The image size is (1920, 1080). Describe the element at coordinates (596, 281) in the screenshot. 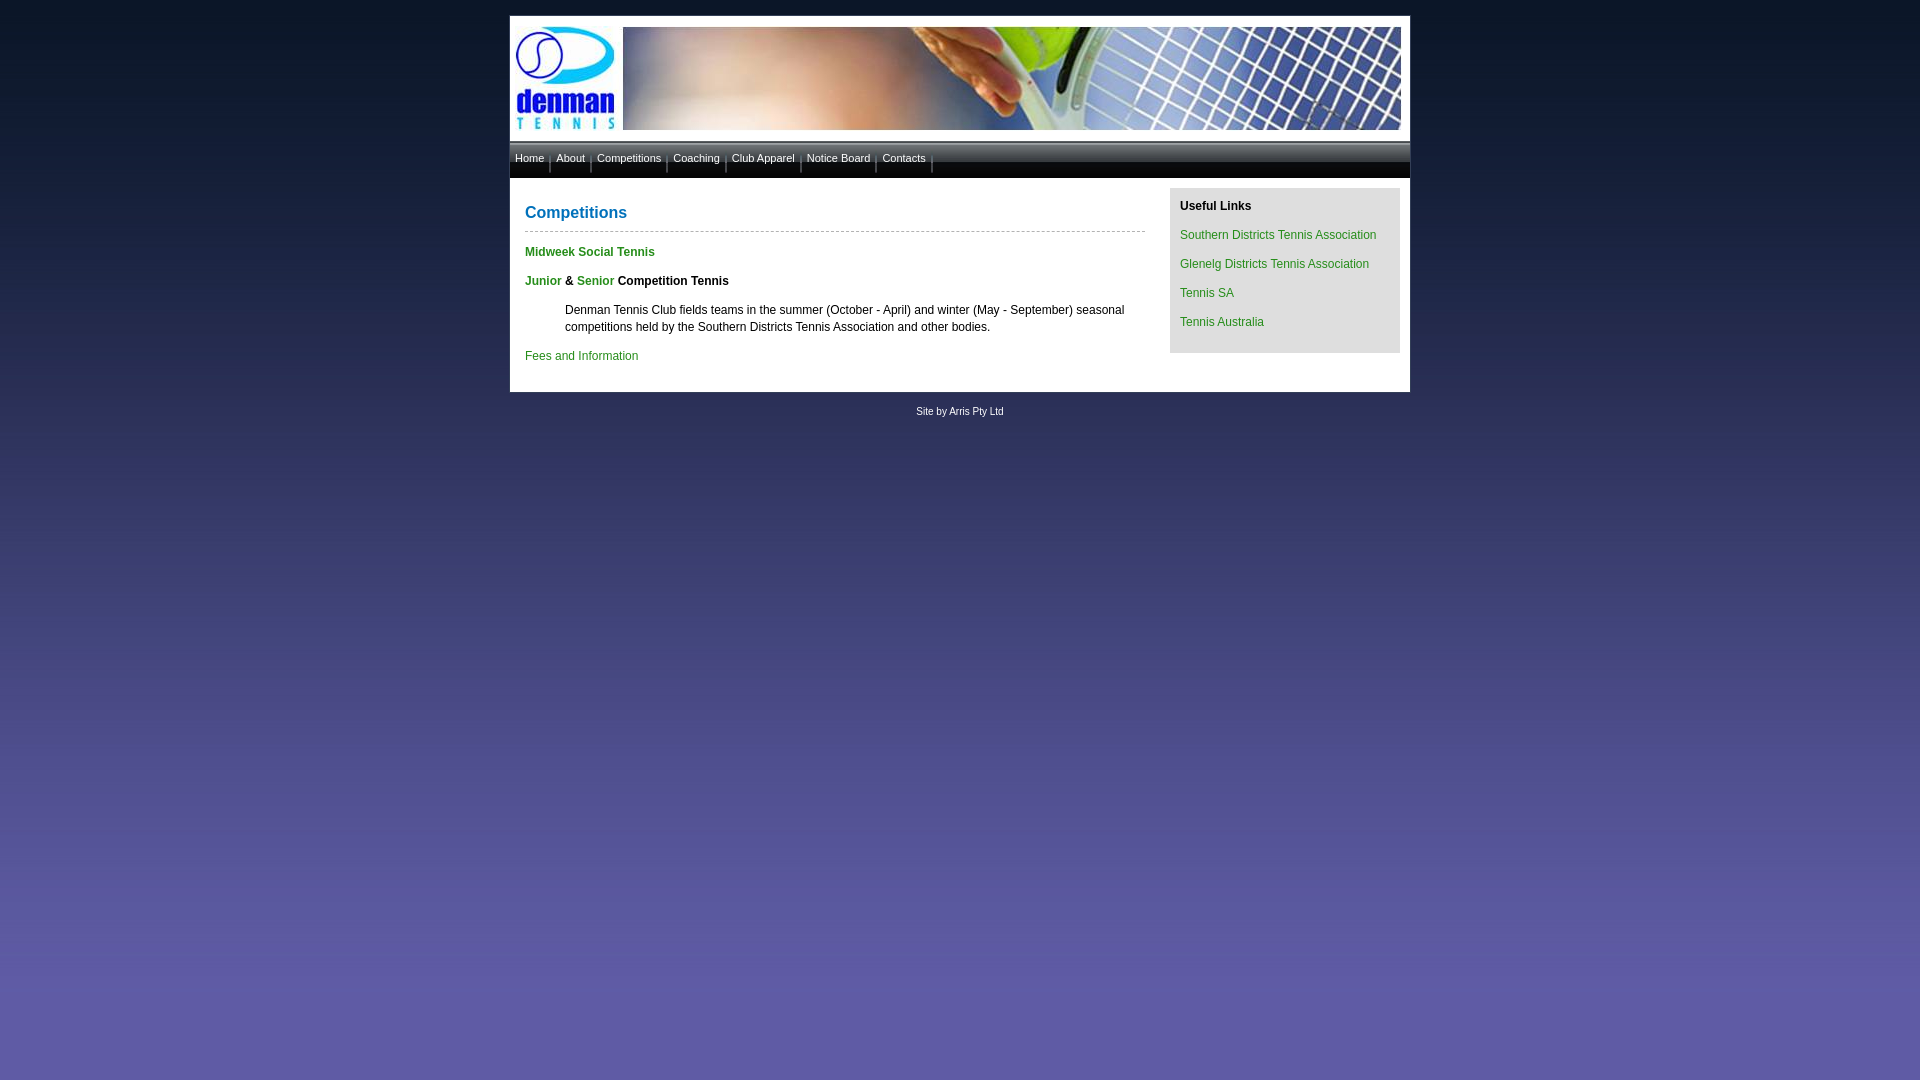

I see `Senior` at that location.